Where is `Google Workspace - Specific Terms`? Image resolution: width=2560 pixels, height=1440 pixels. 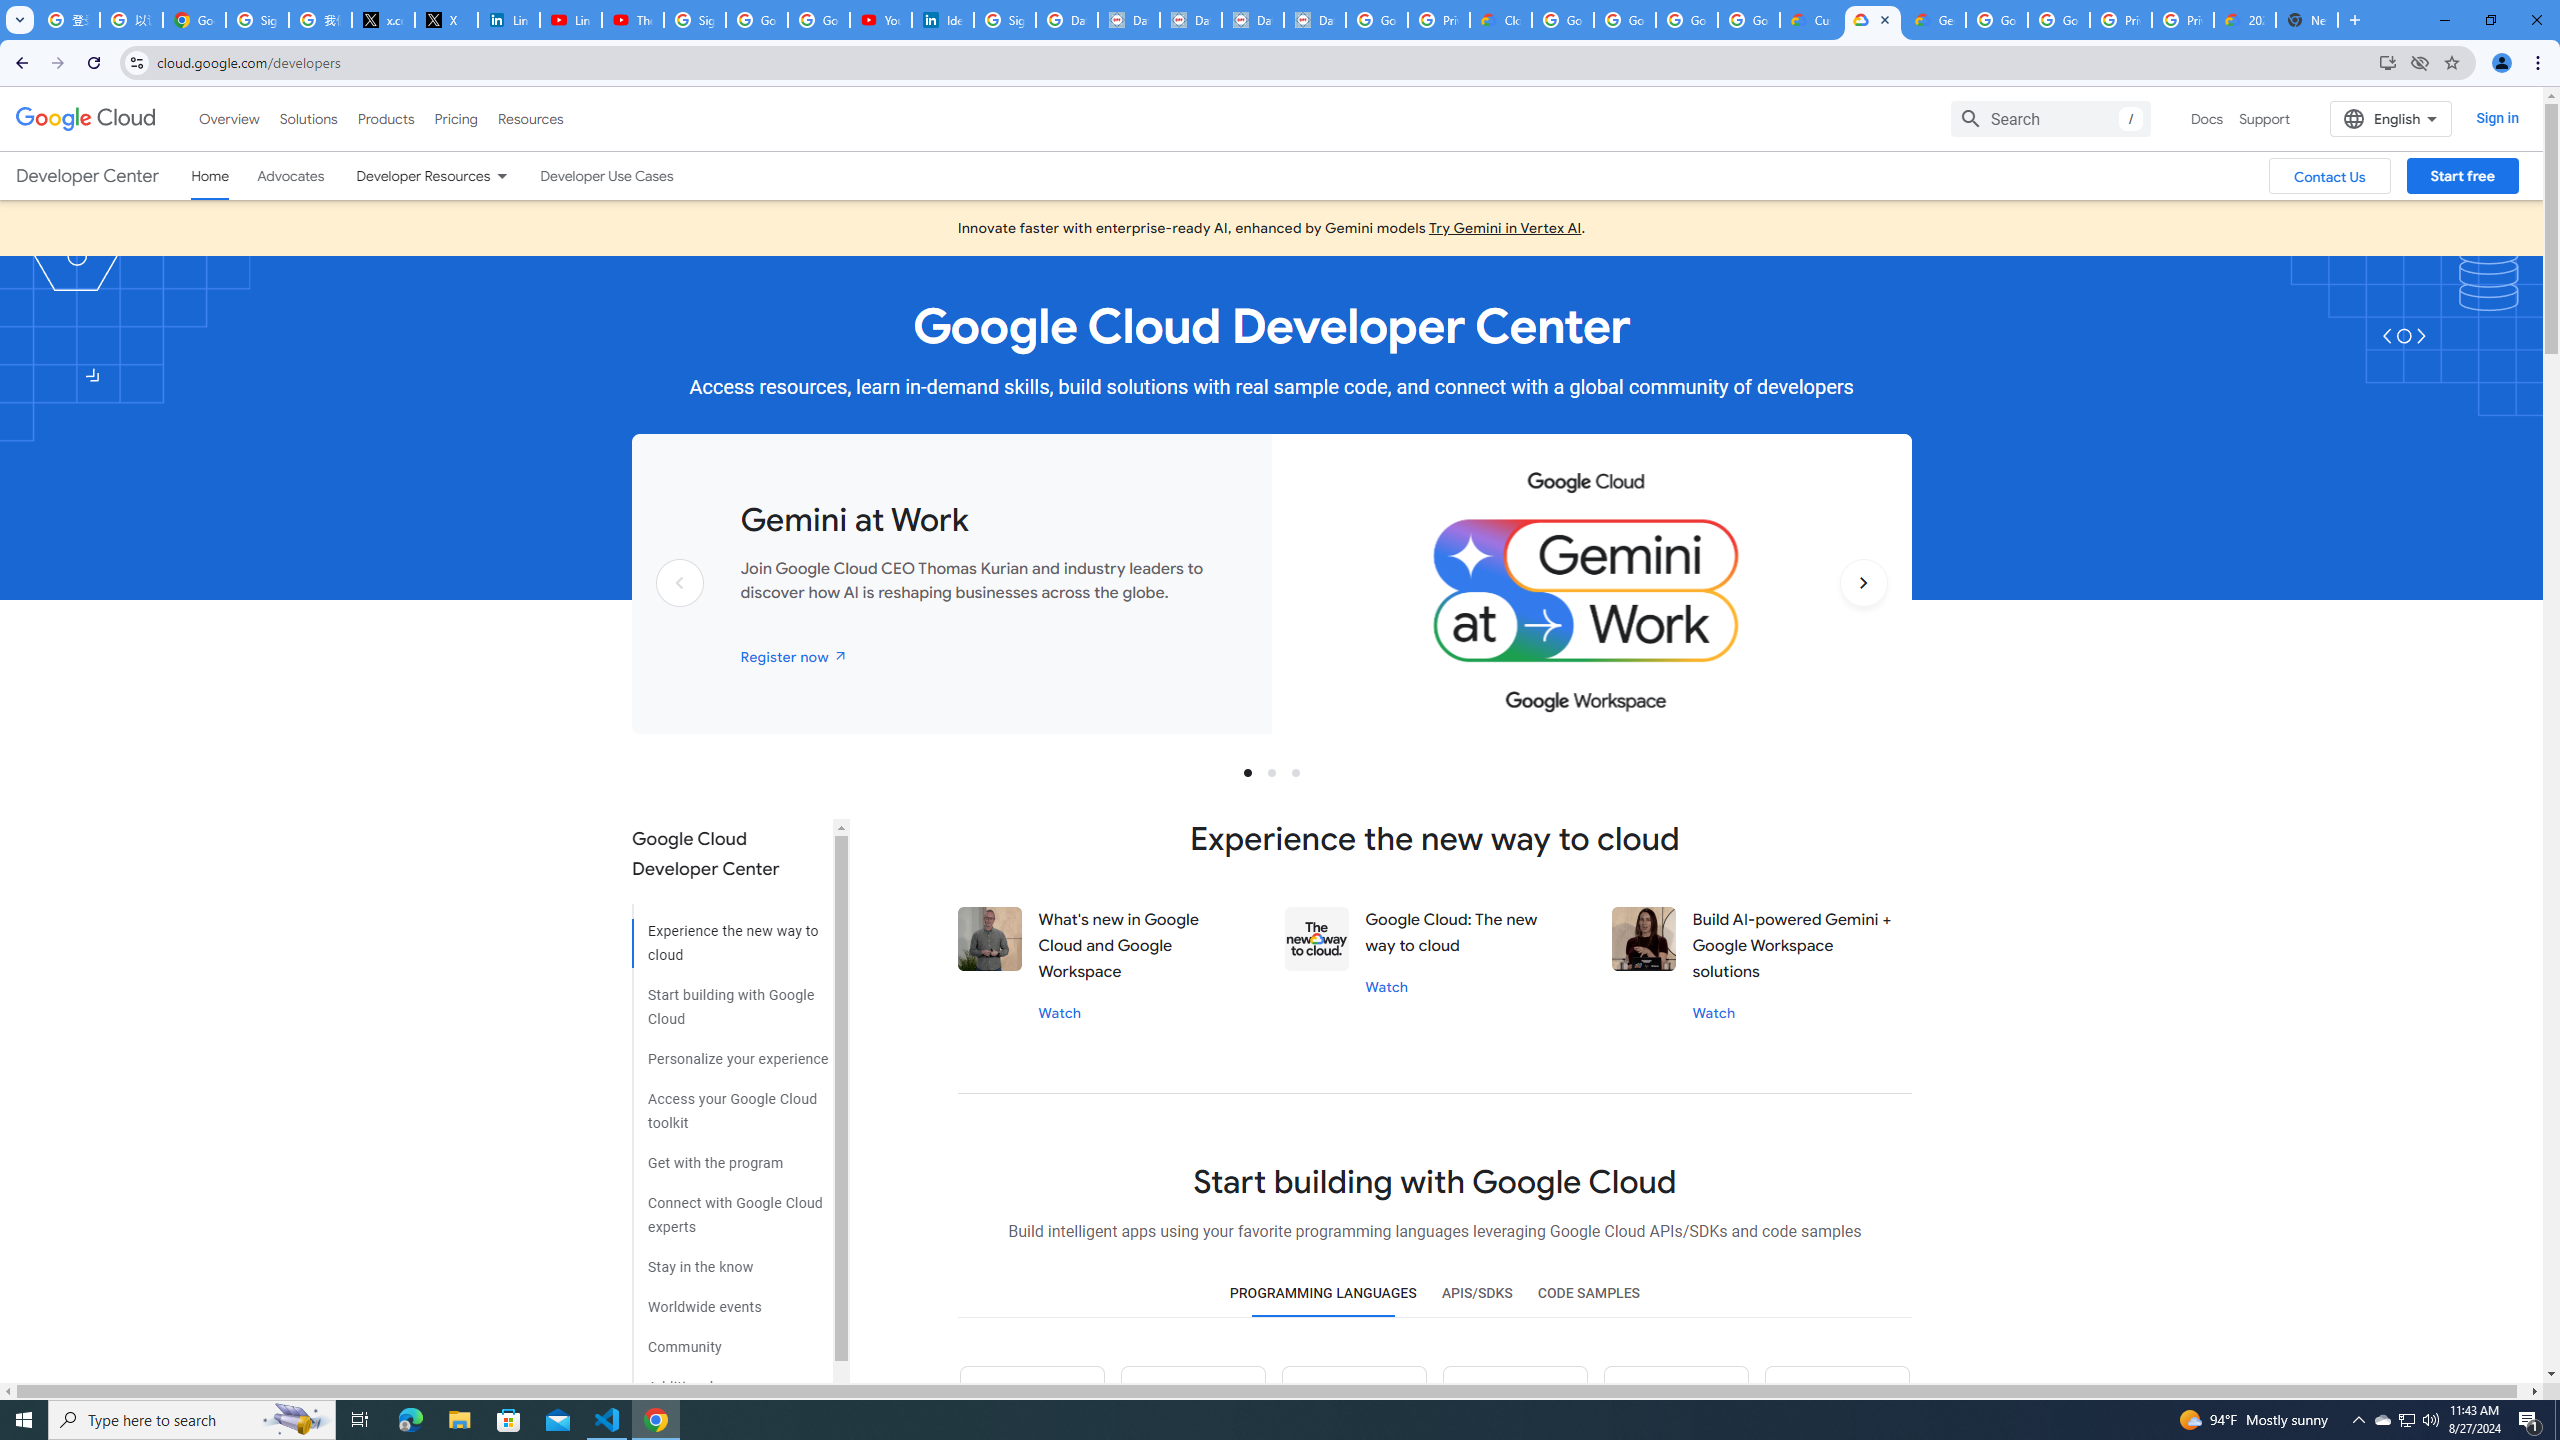
Google Workspace - Specific Terms is located at coordinates (1687, 20).